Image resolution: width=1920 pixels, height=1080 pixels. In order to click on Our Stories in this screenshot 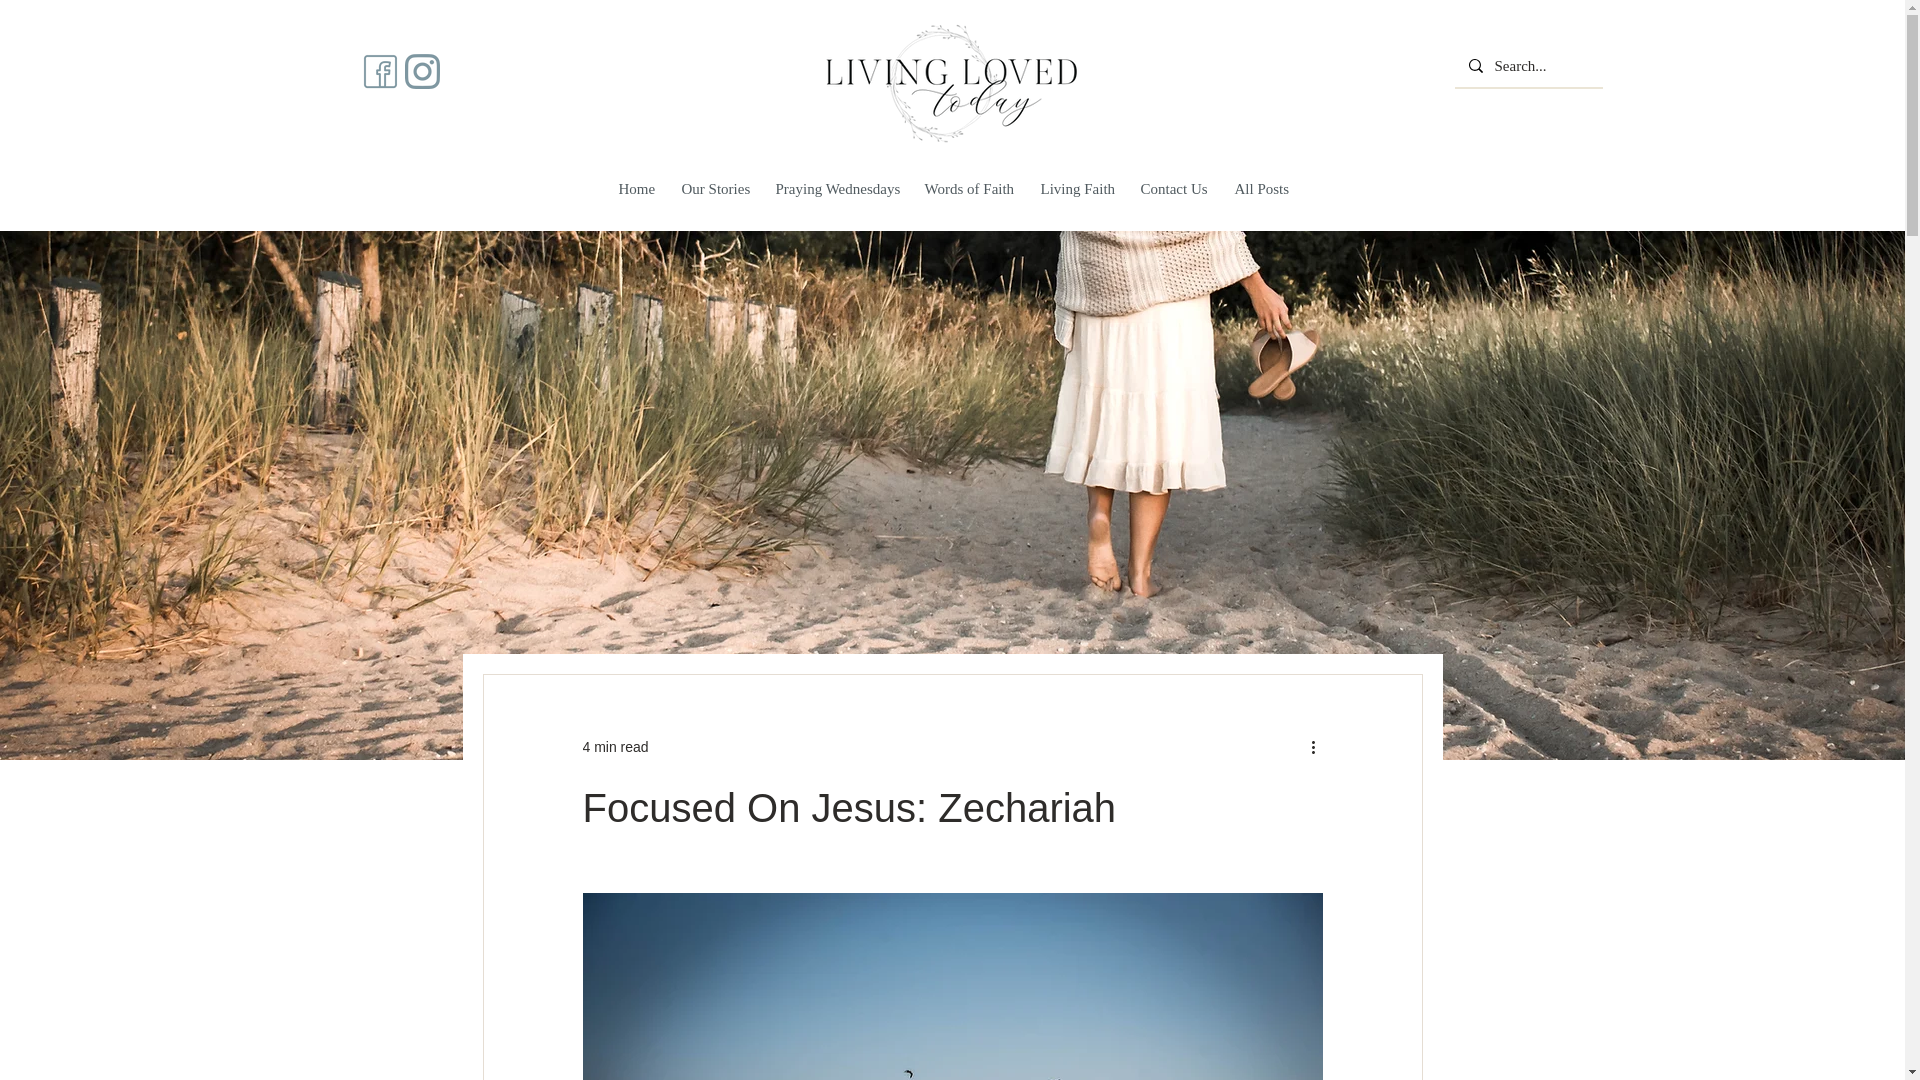, I will do `click(715, 189)`.